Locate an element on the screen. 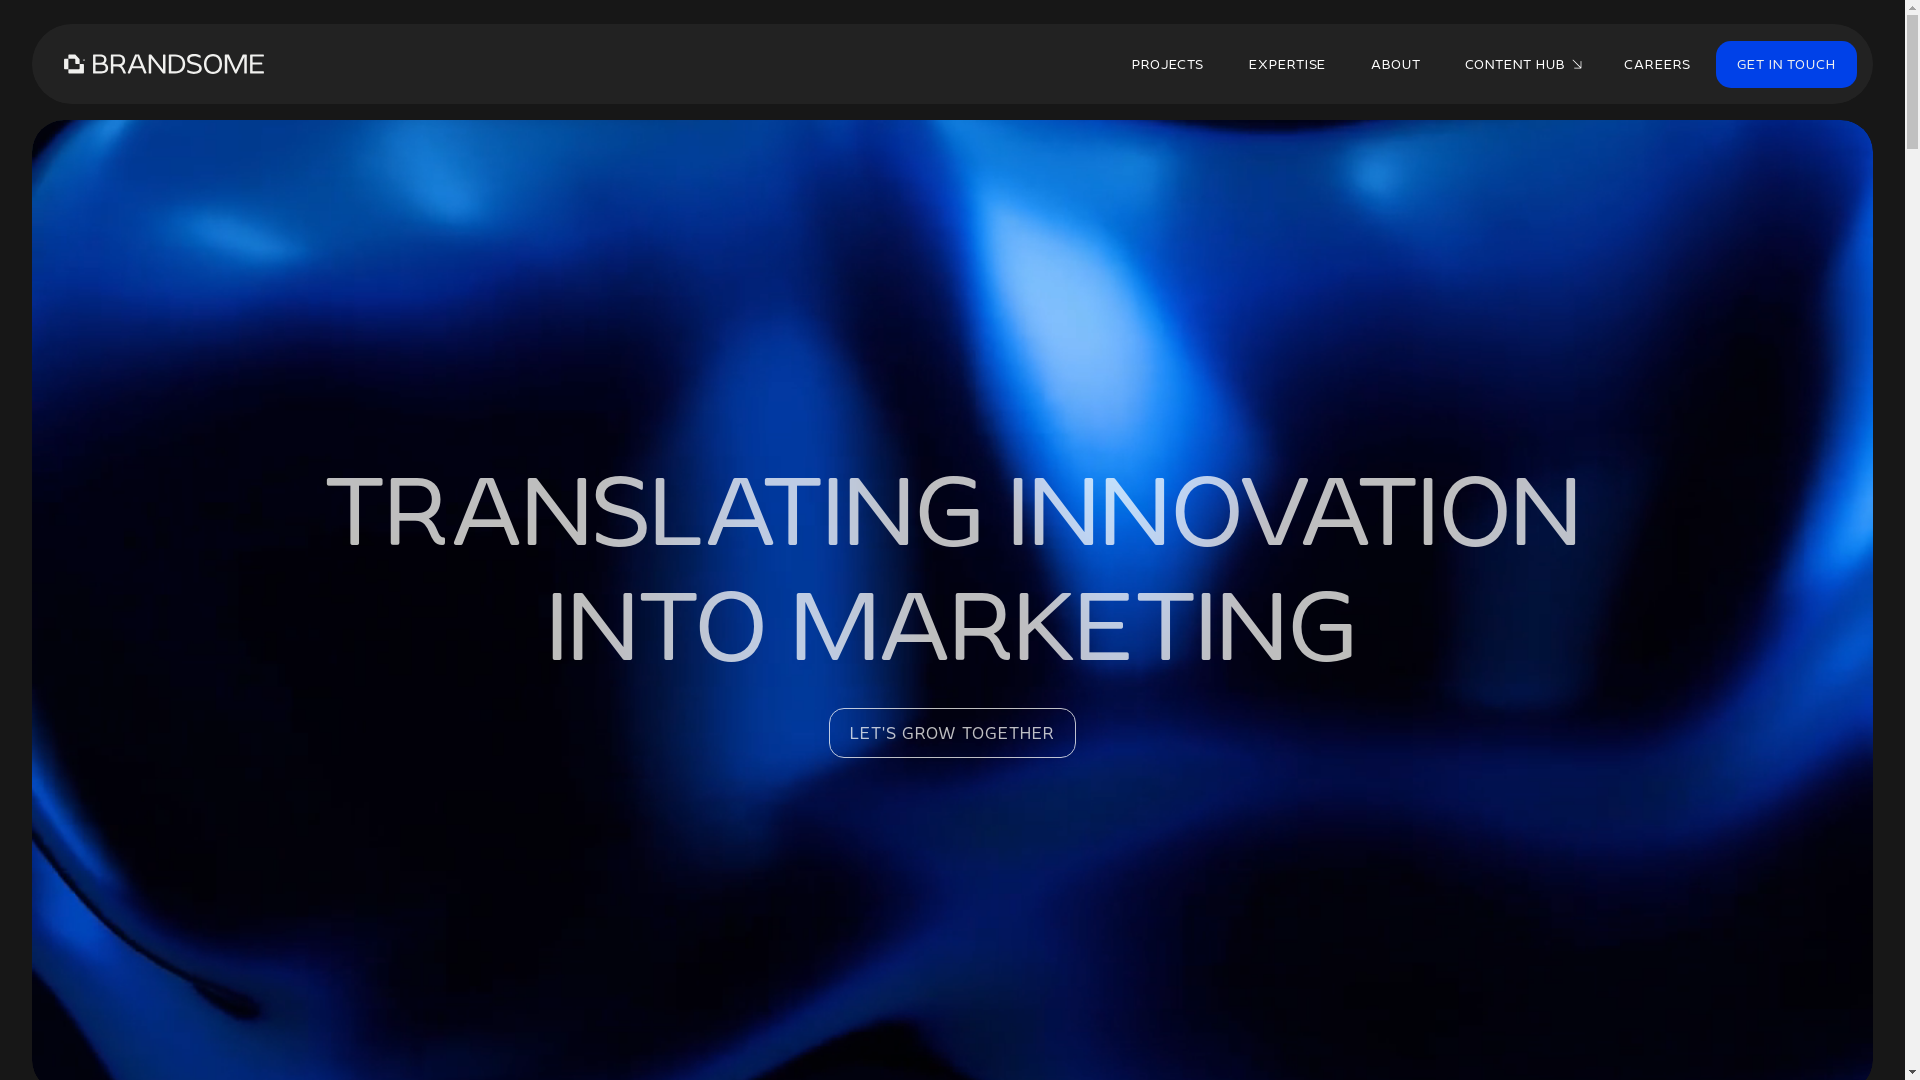 This screenshot has height=1080, width=1920. LET'S GROW TOGETHER is located at coordinates (952, 733).